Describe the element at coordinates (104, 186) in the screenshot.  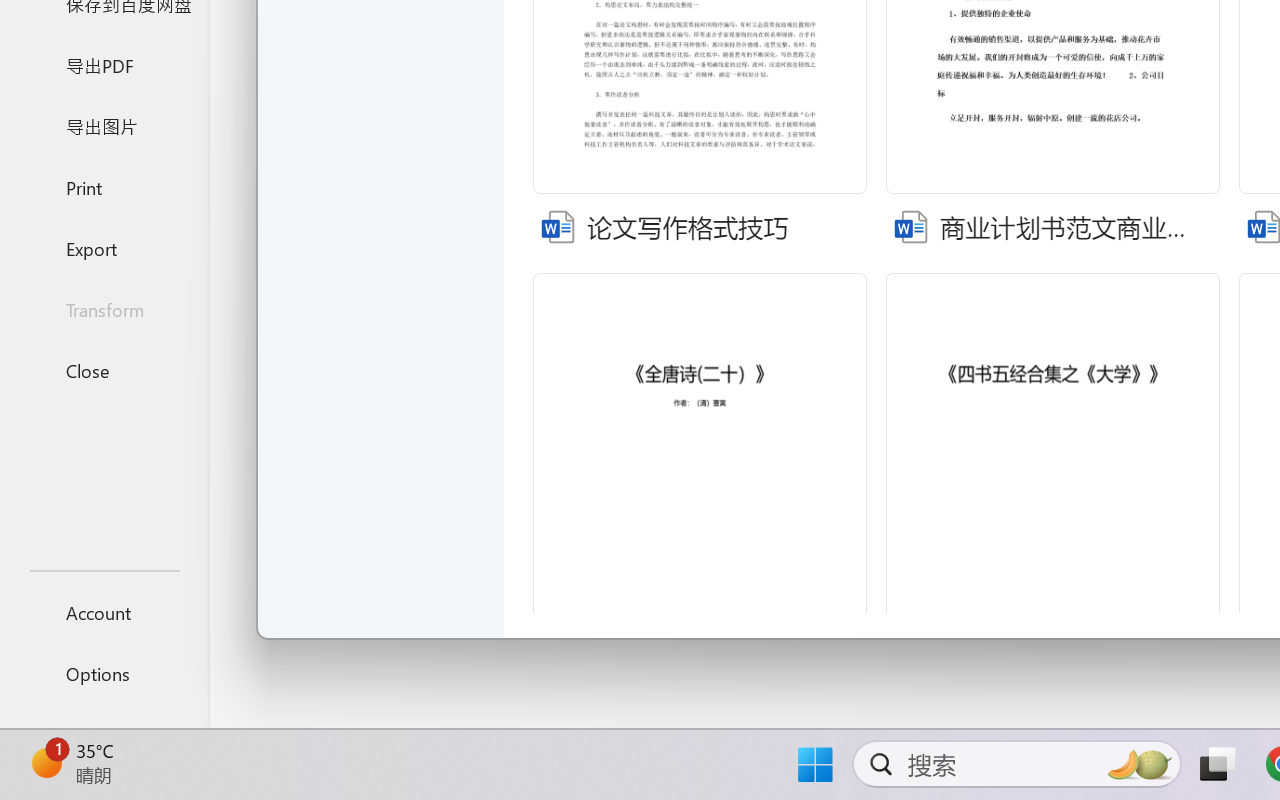
I see `Print` at that location.